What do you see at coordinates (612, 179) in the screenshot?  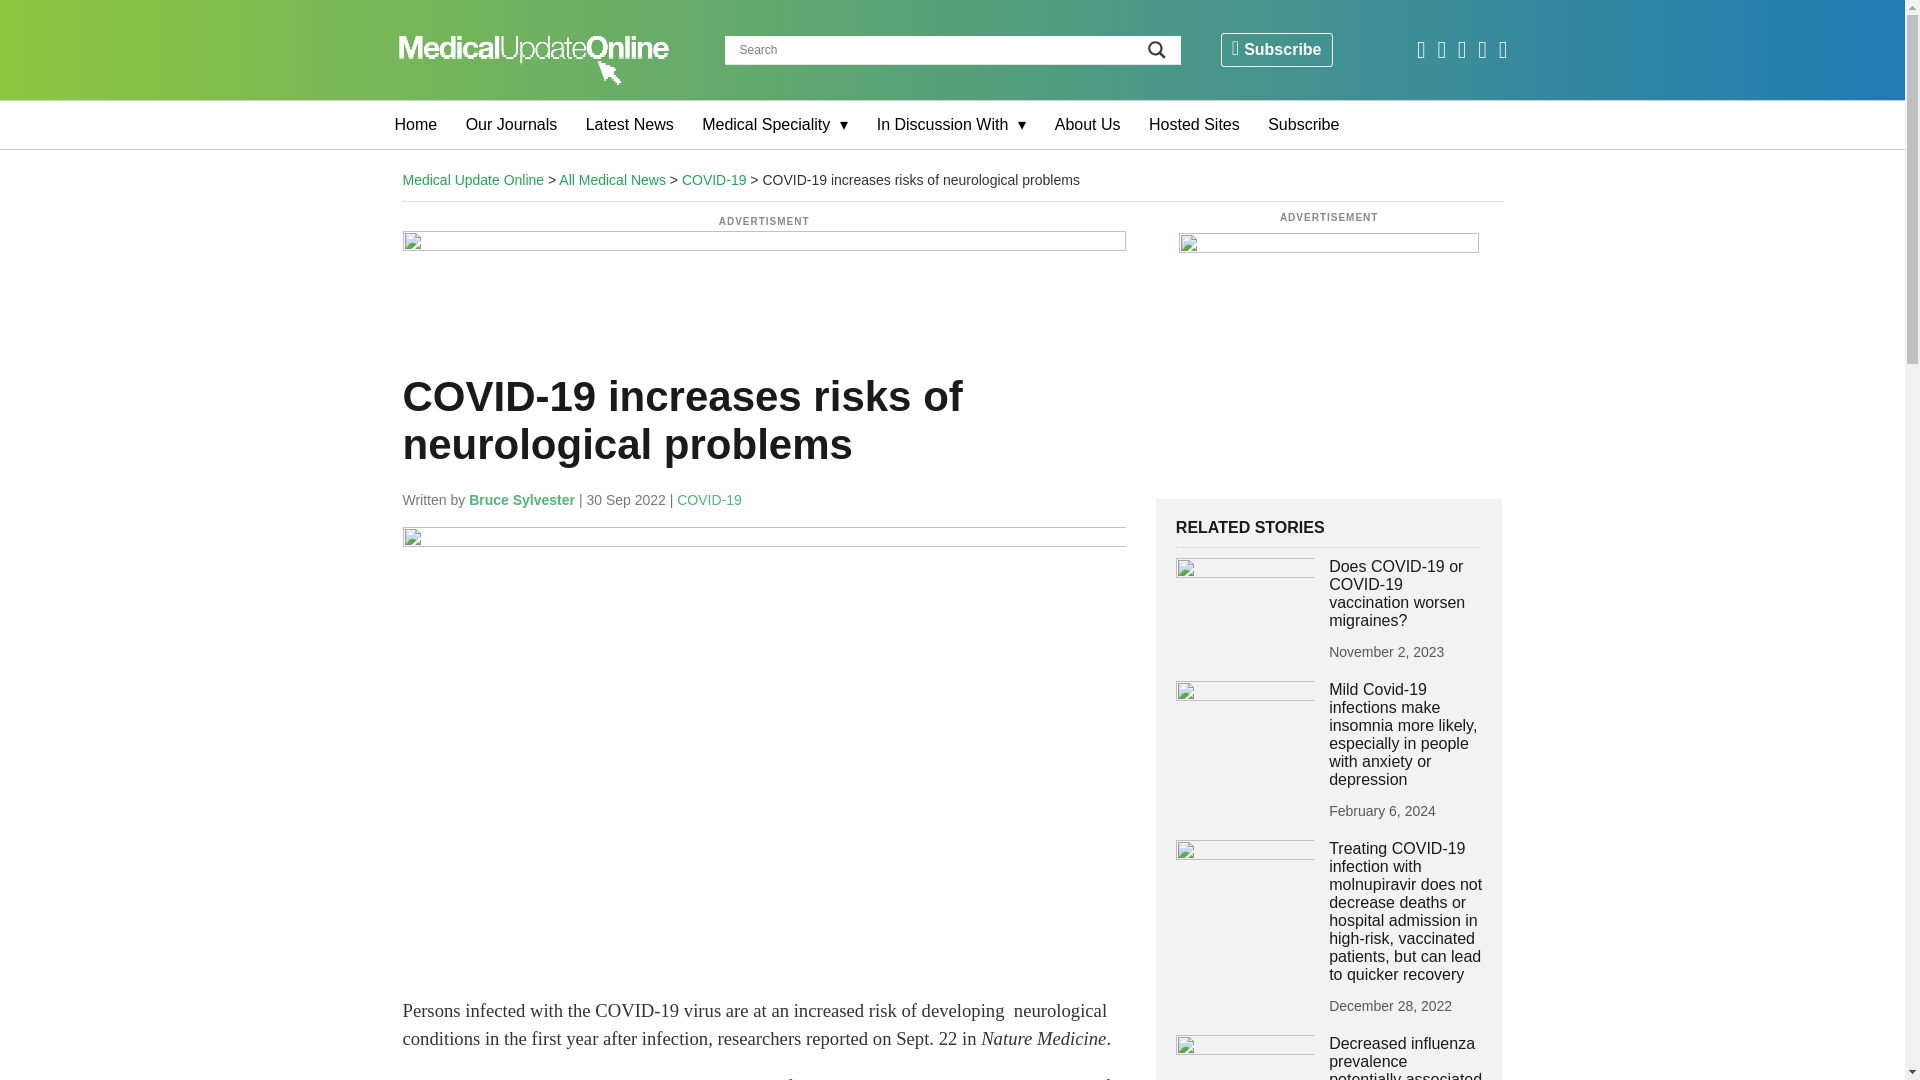 I see `Go to All Medical News.` at bounding box center [612, 179].